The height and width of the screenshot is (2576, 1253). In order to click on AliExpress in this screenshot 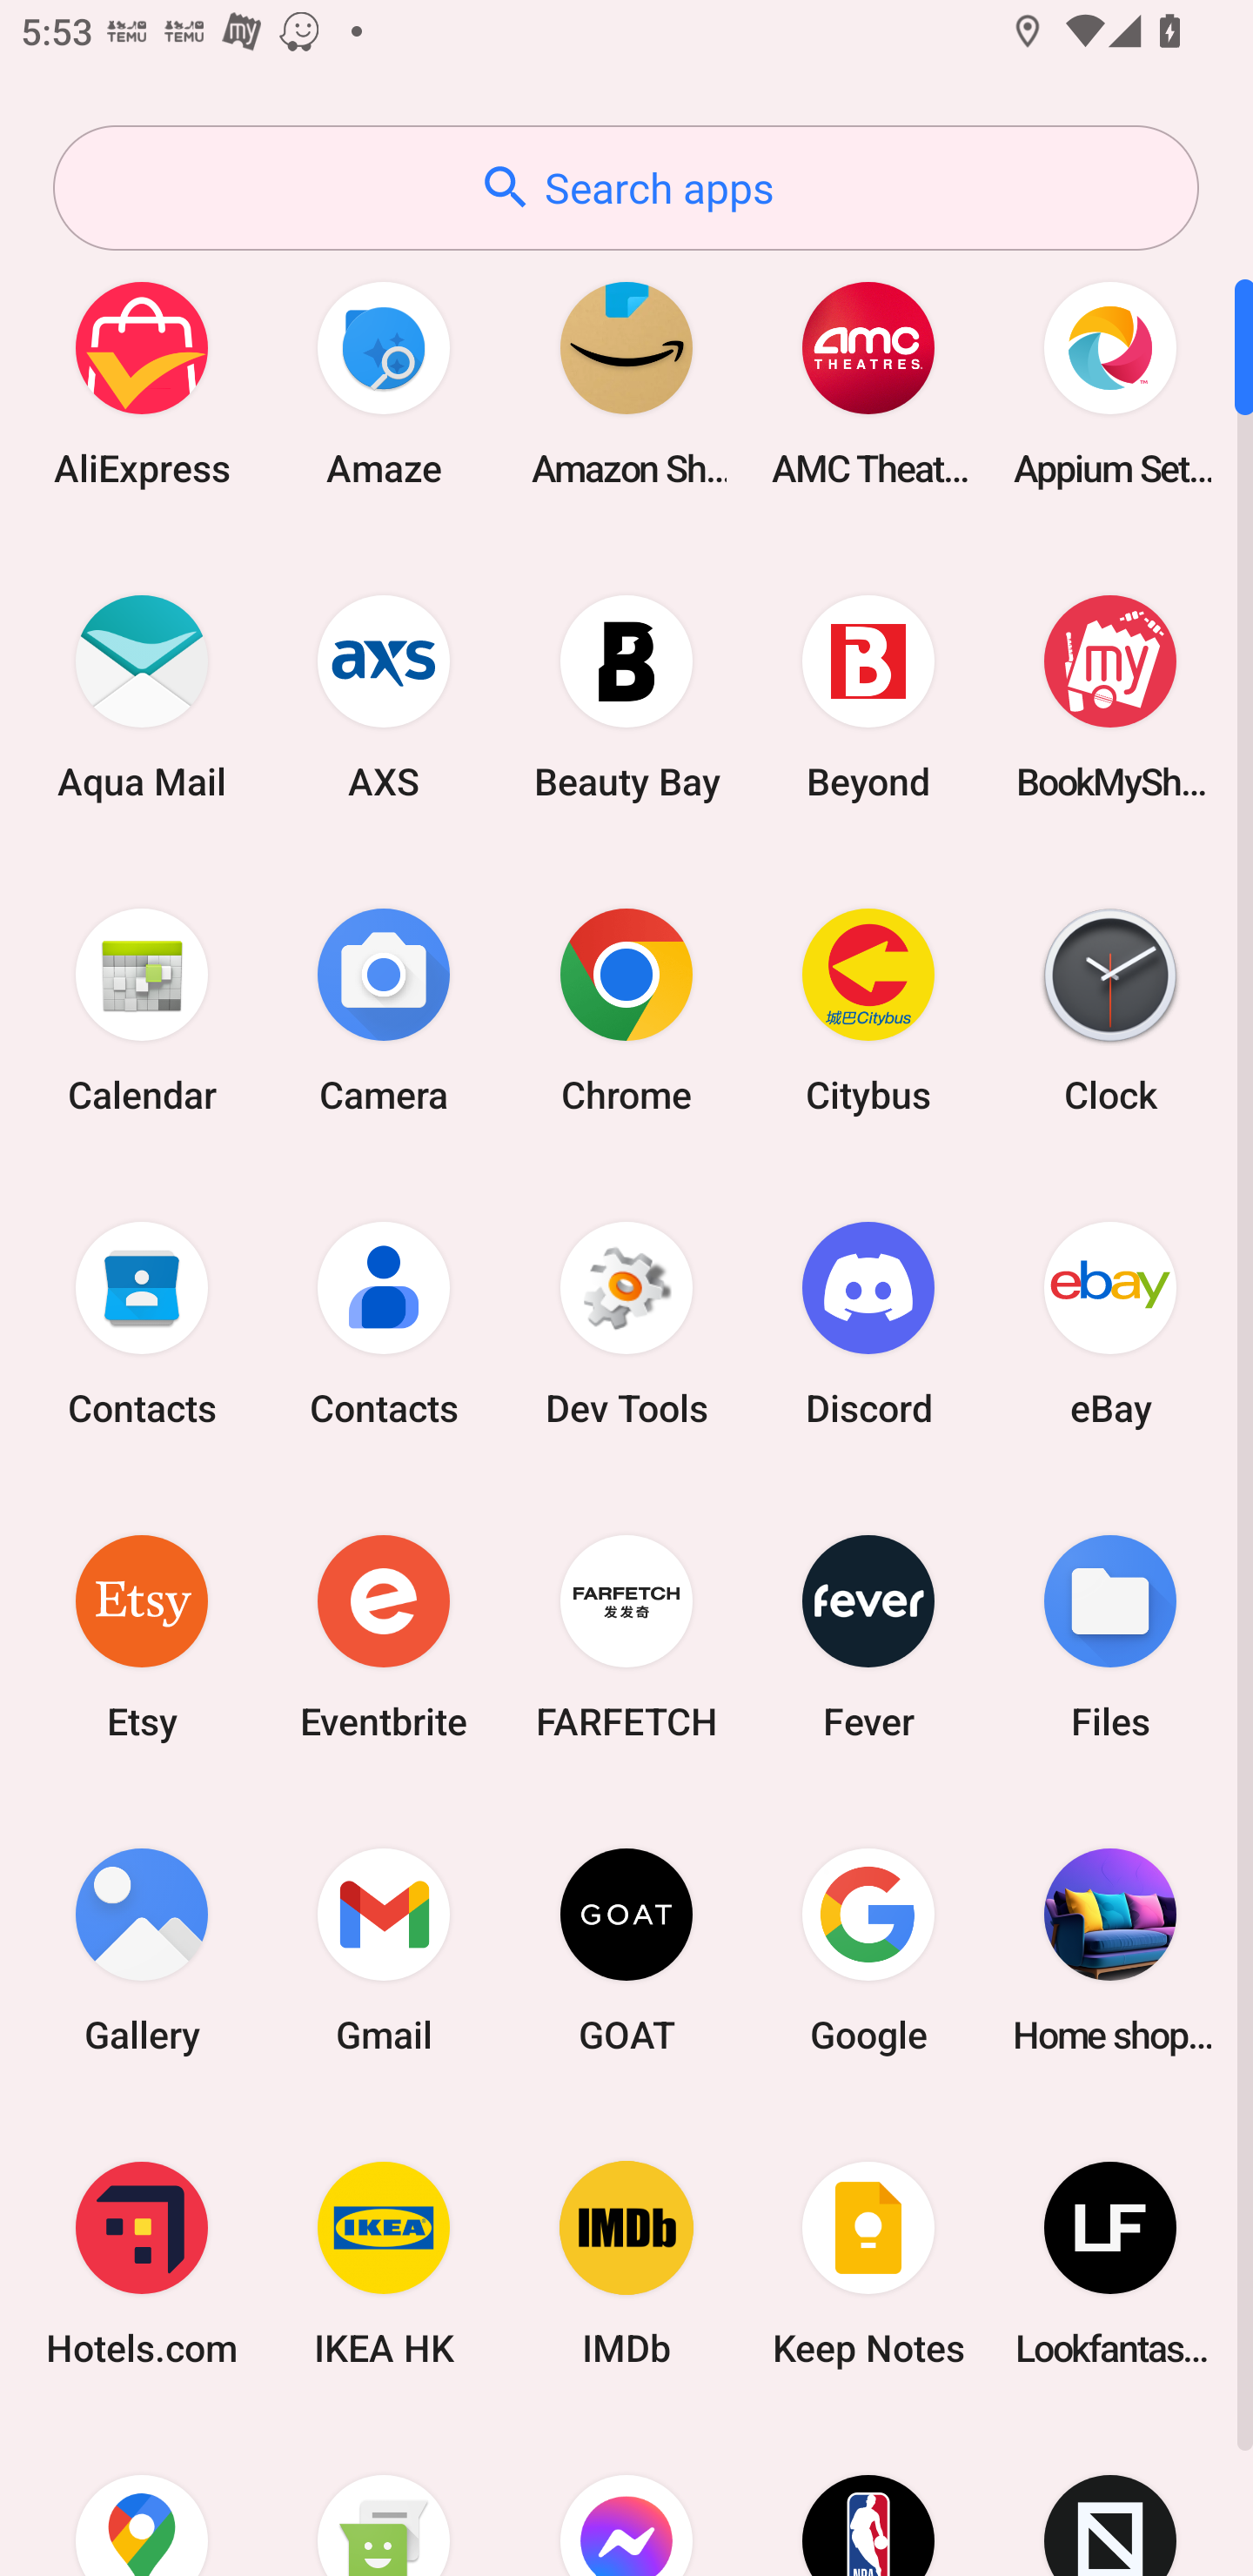, I will do `click(142, 383)`.